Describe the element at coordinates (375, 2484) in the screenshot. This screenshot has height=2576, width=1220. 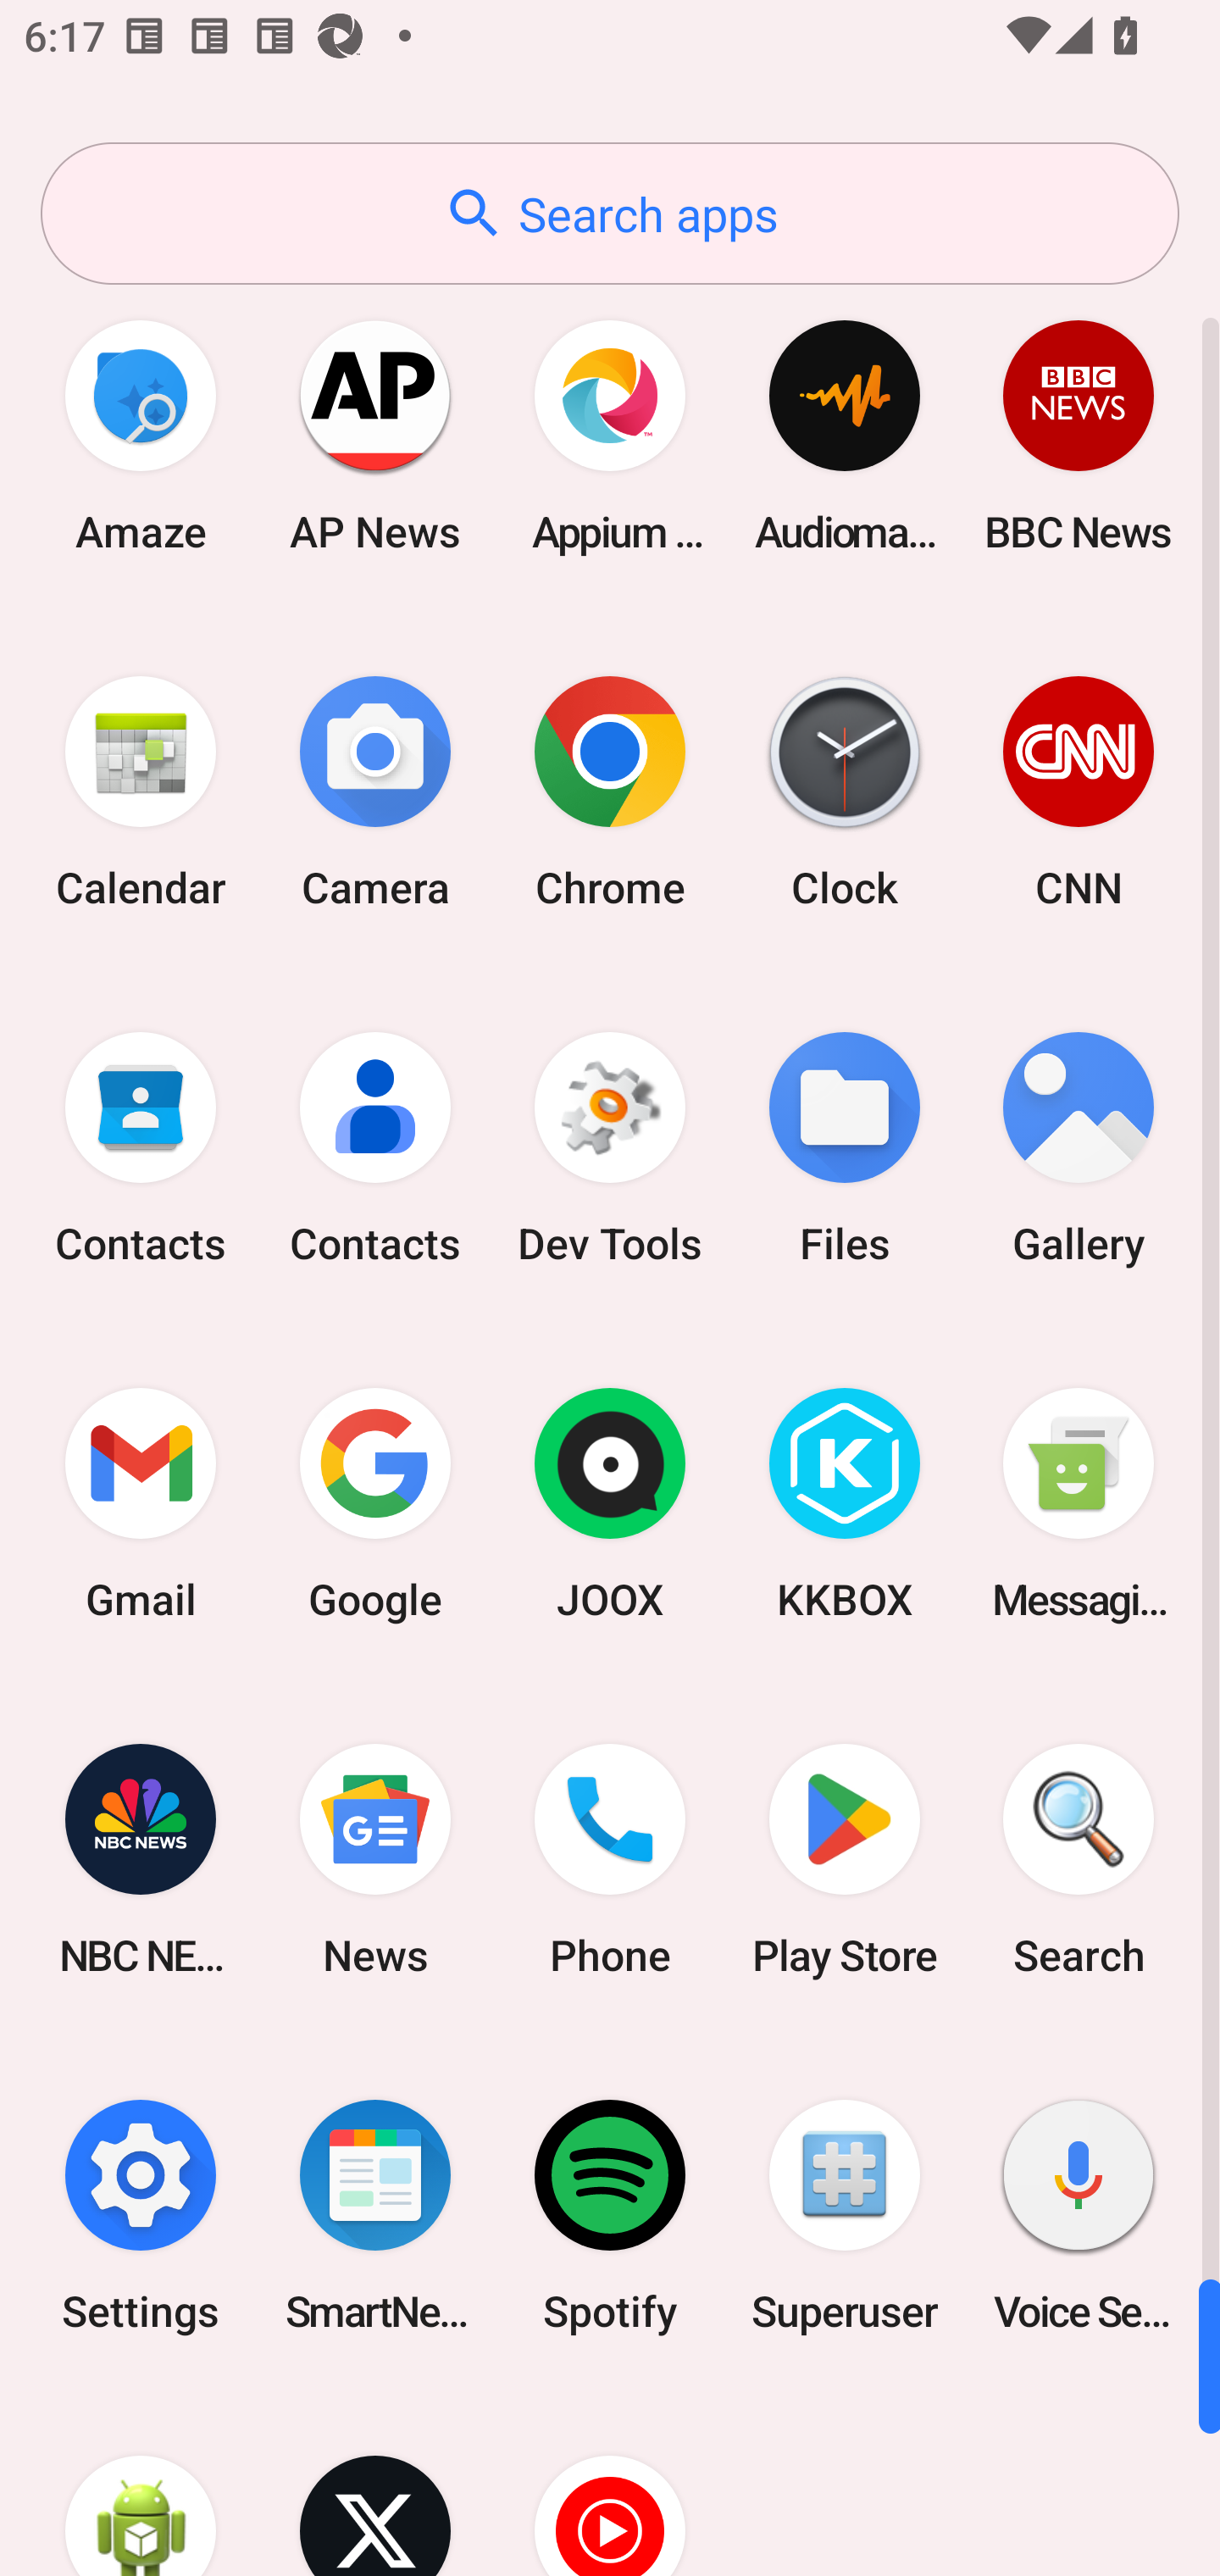
I see `X` at that location.